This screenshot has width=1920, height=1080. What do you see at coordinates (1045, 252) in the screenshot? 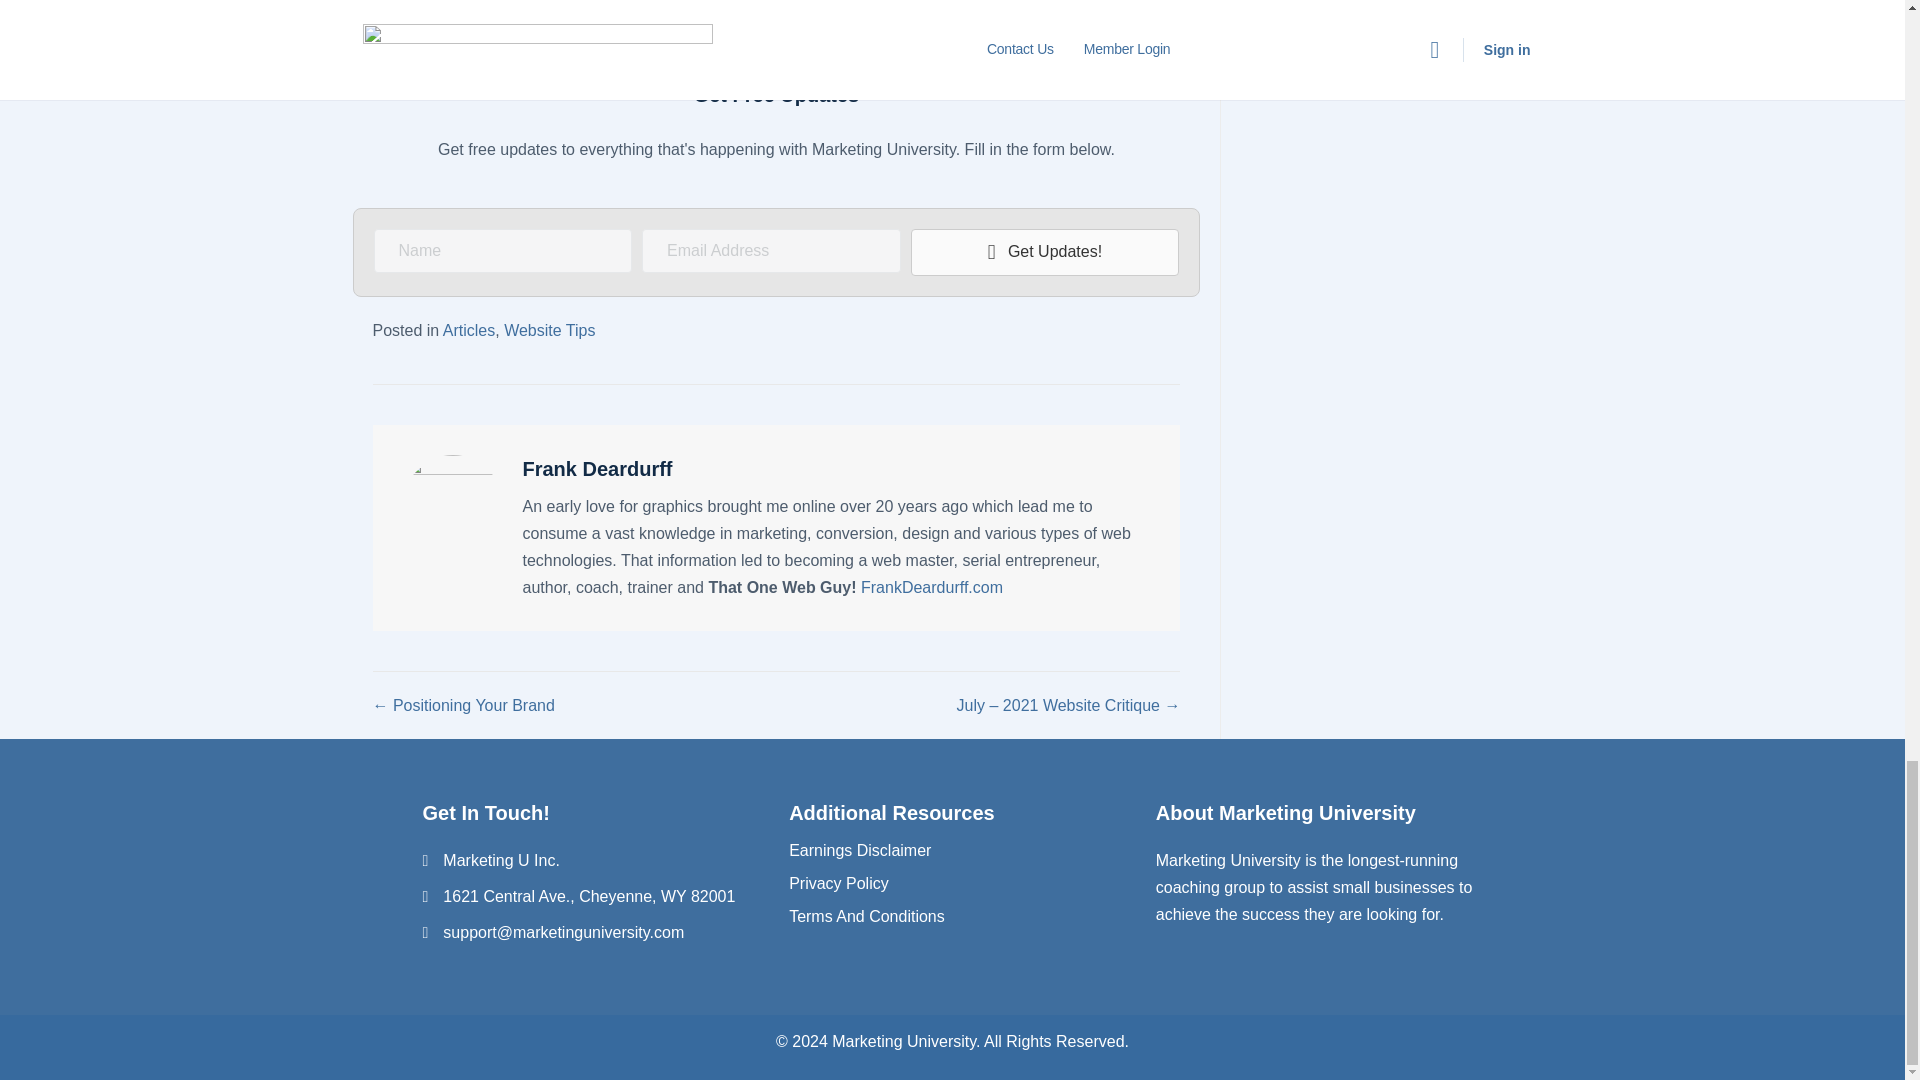
I see `Get Updates!` at bounding box center [1045, 252].